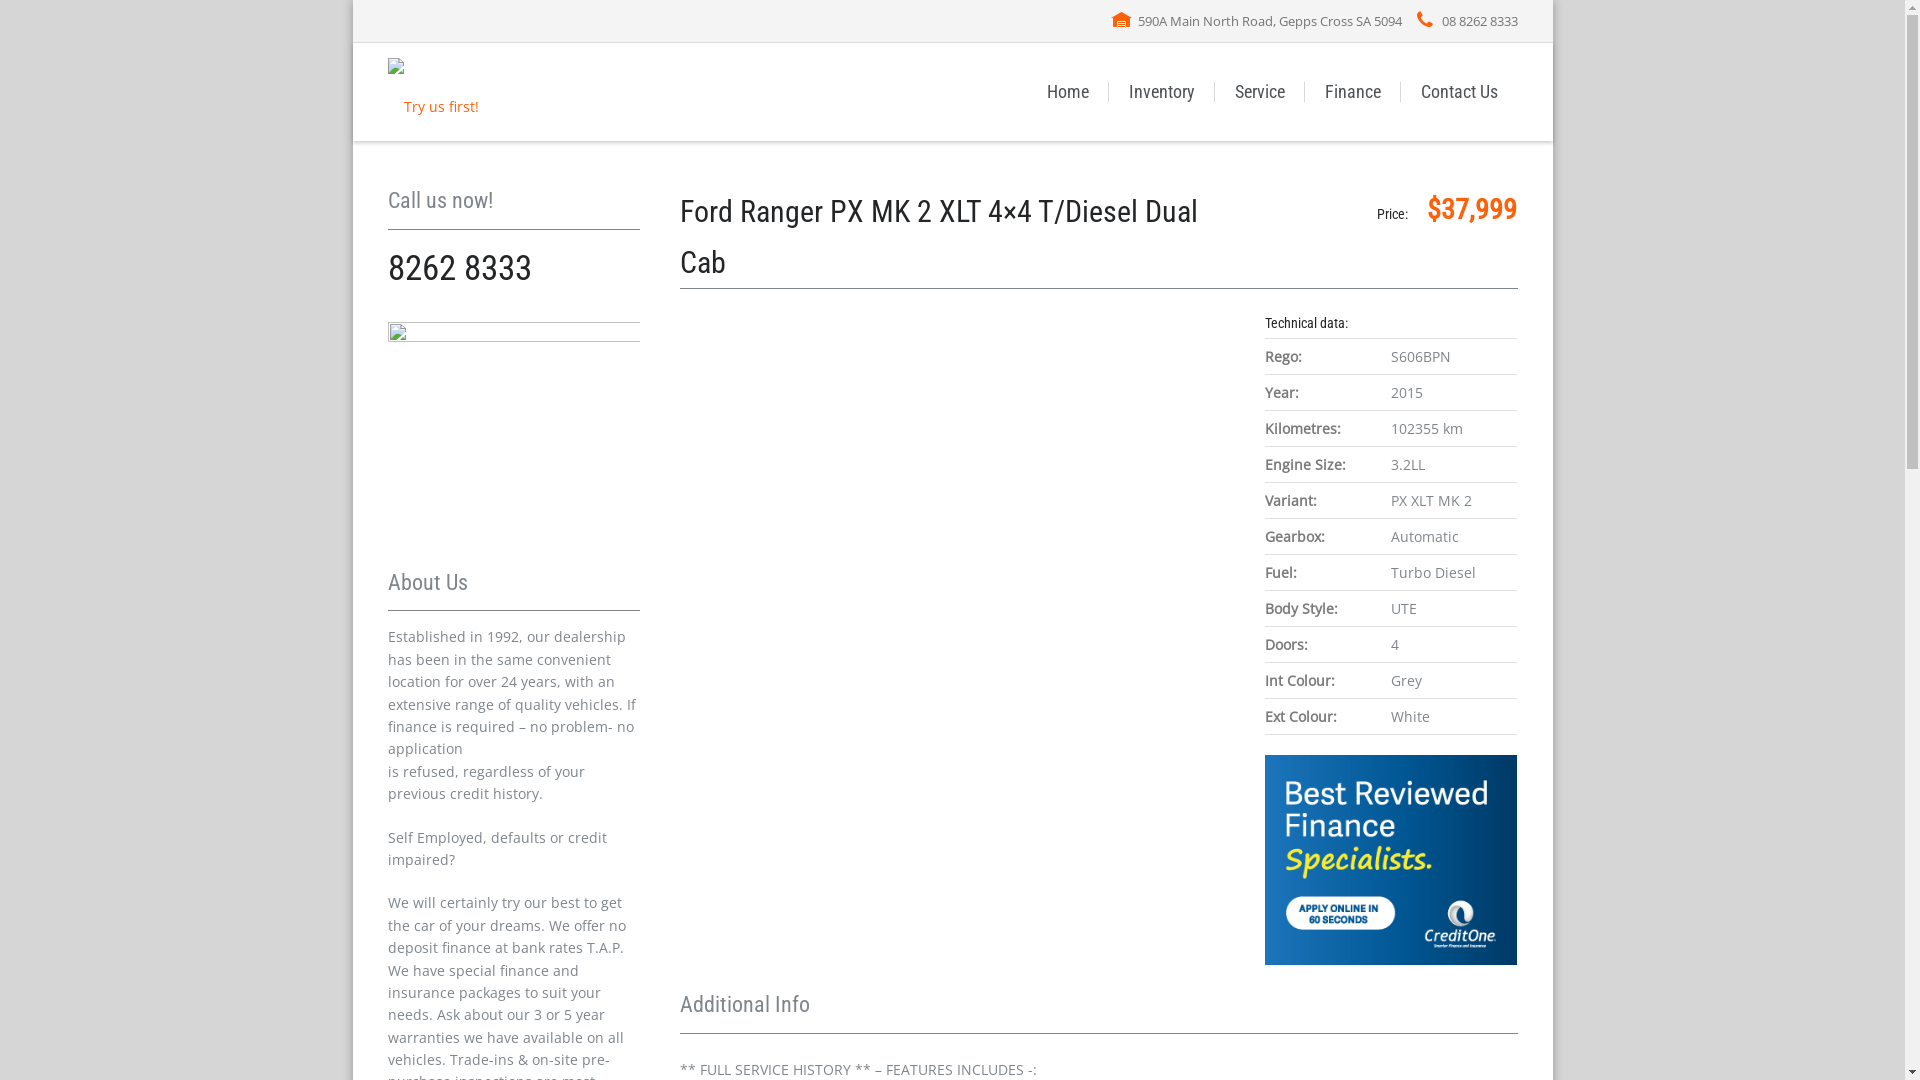 The image size is (1920, 1080). I want to click on Contact Us, so click(1458, 92).